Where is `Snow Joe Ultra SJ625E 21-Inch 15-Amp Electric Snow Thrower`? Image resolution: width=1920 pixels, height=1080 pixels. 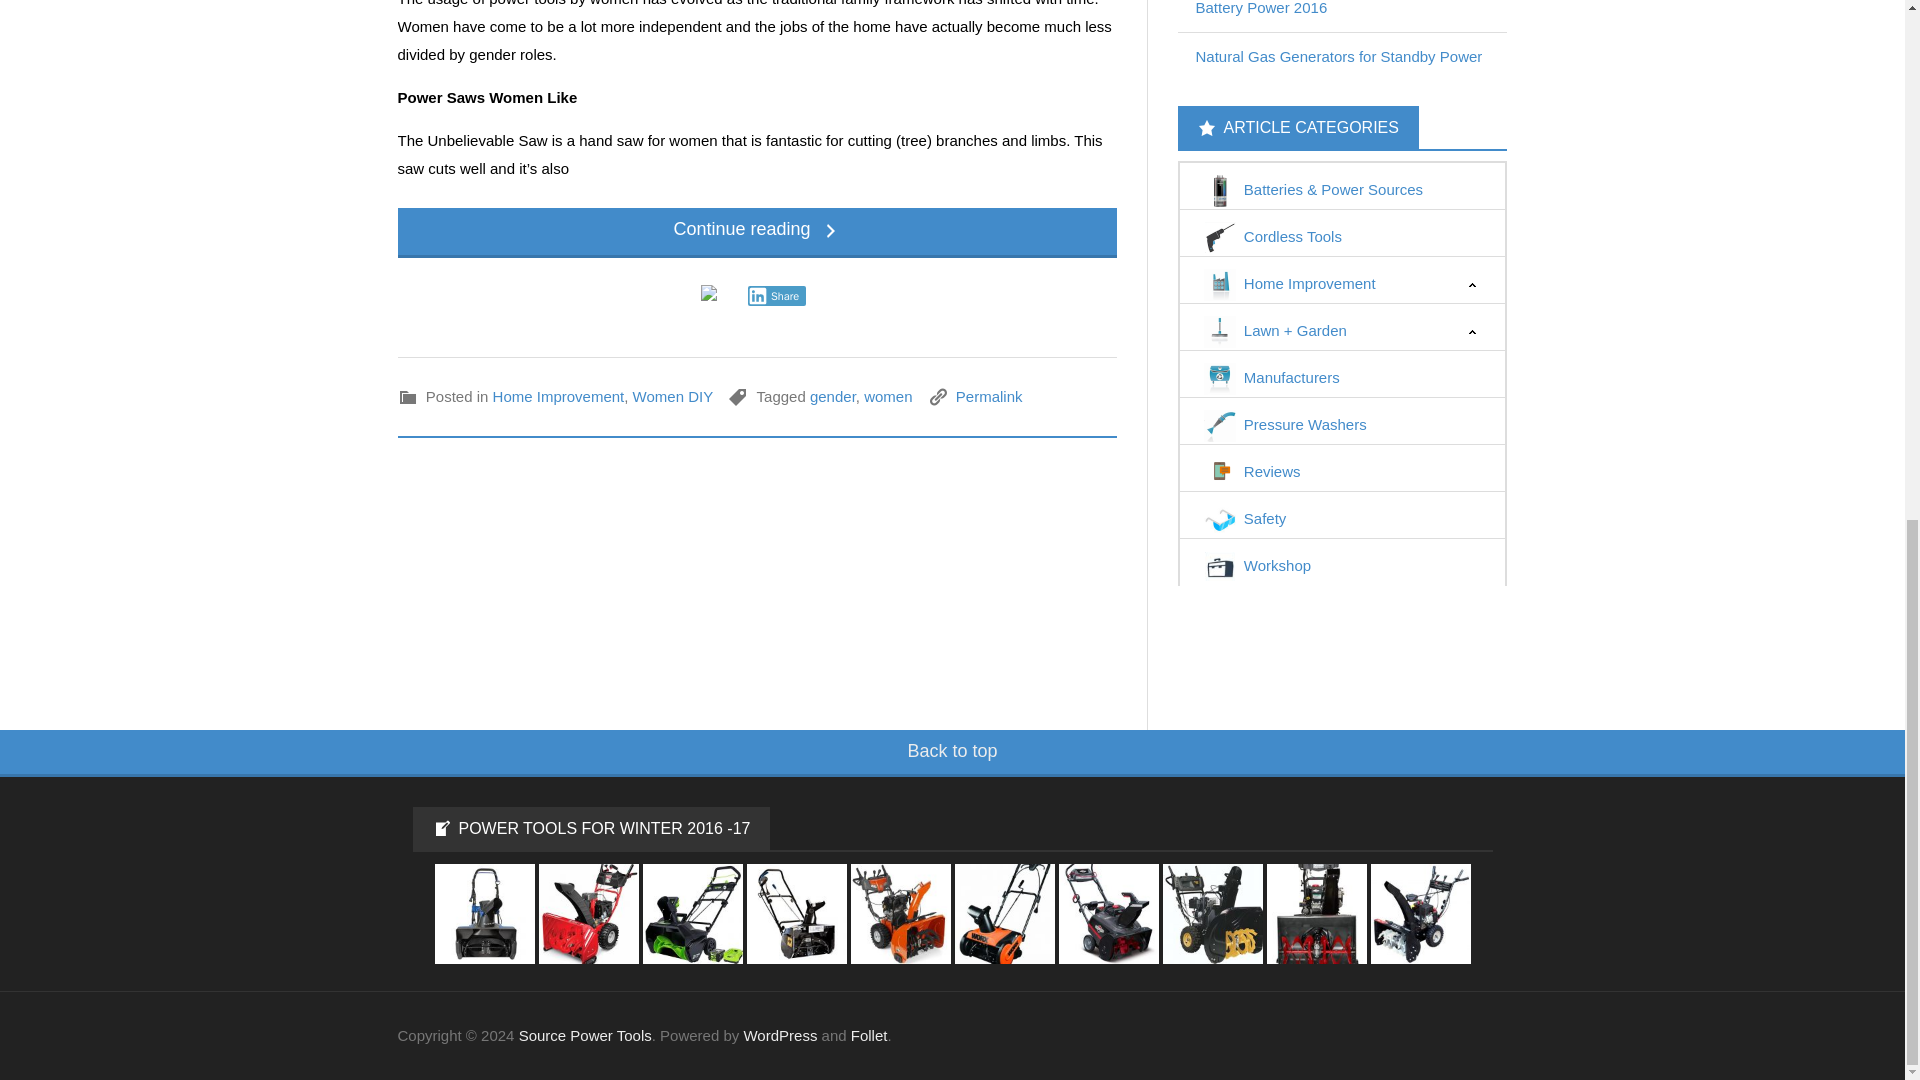 Snow Joe Ultra SJ625E 21-Inch 15-Amp Electric Snow Thrower is located at coordinates (484, 912).